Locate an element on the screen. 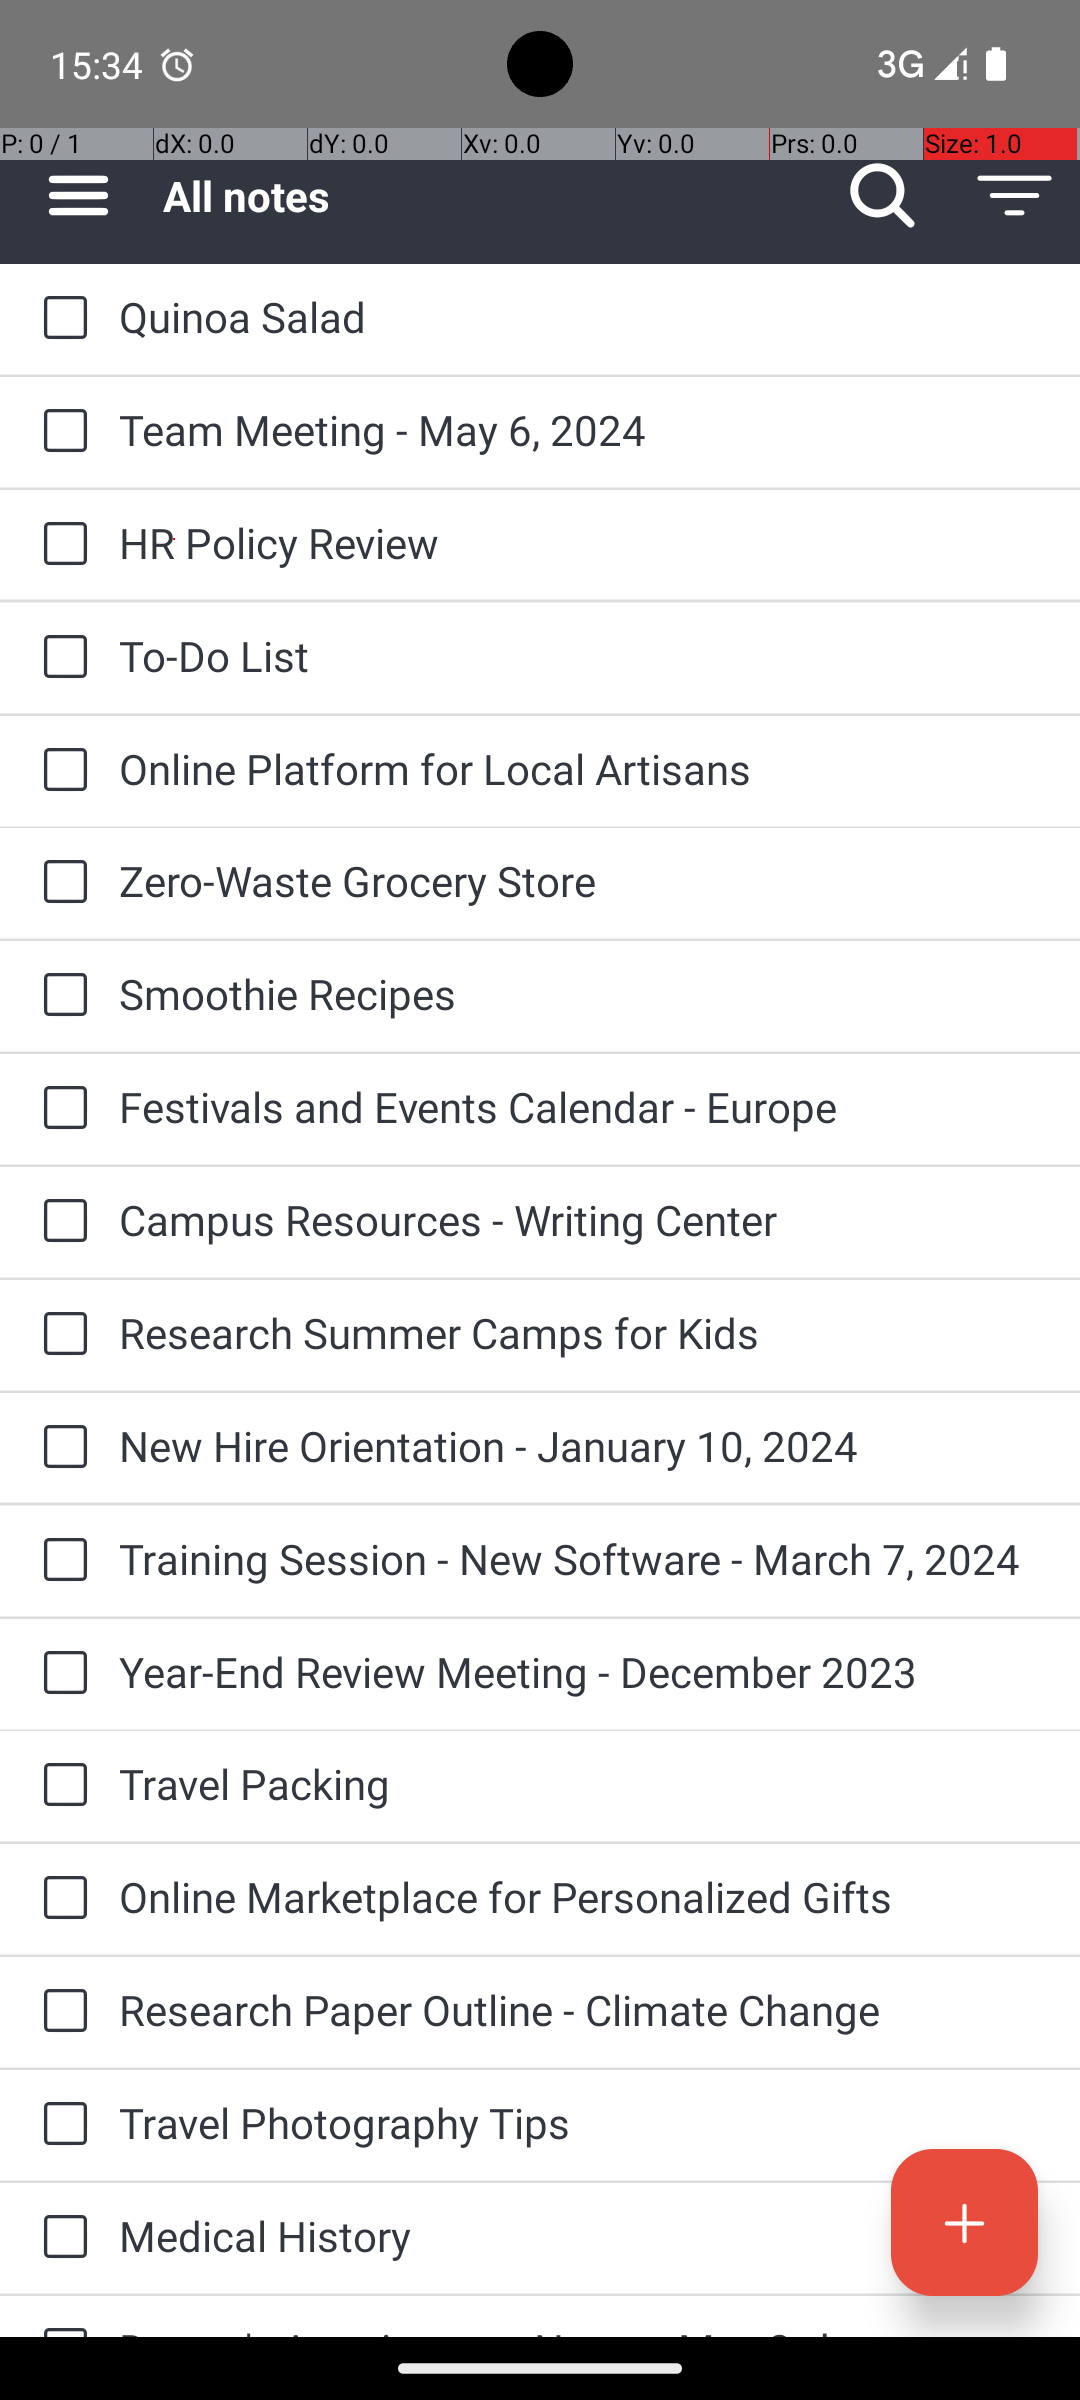 This screenshot has width=1080, height=2400. Online Marketplace for Personalized Gifts is located at coordinates (580, 1896).